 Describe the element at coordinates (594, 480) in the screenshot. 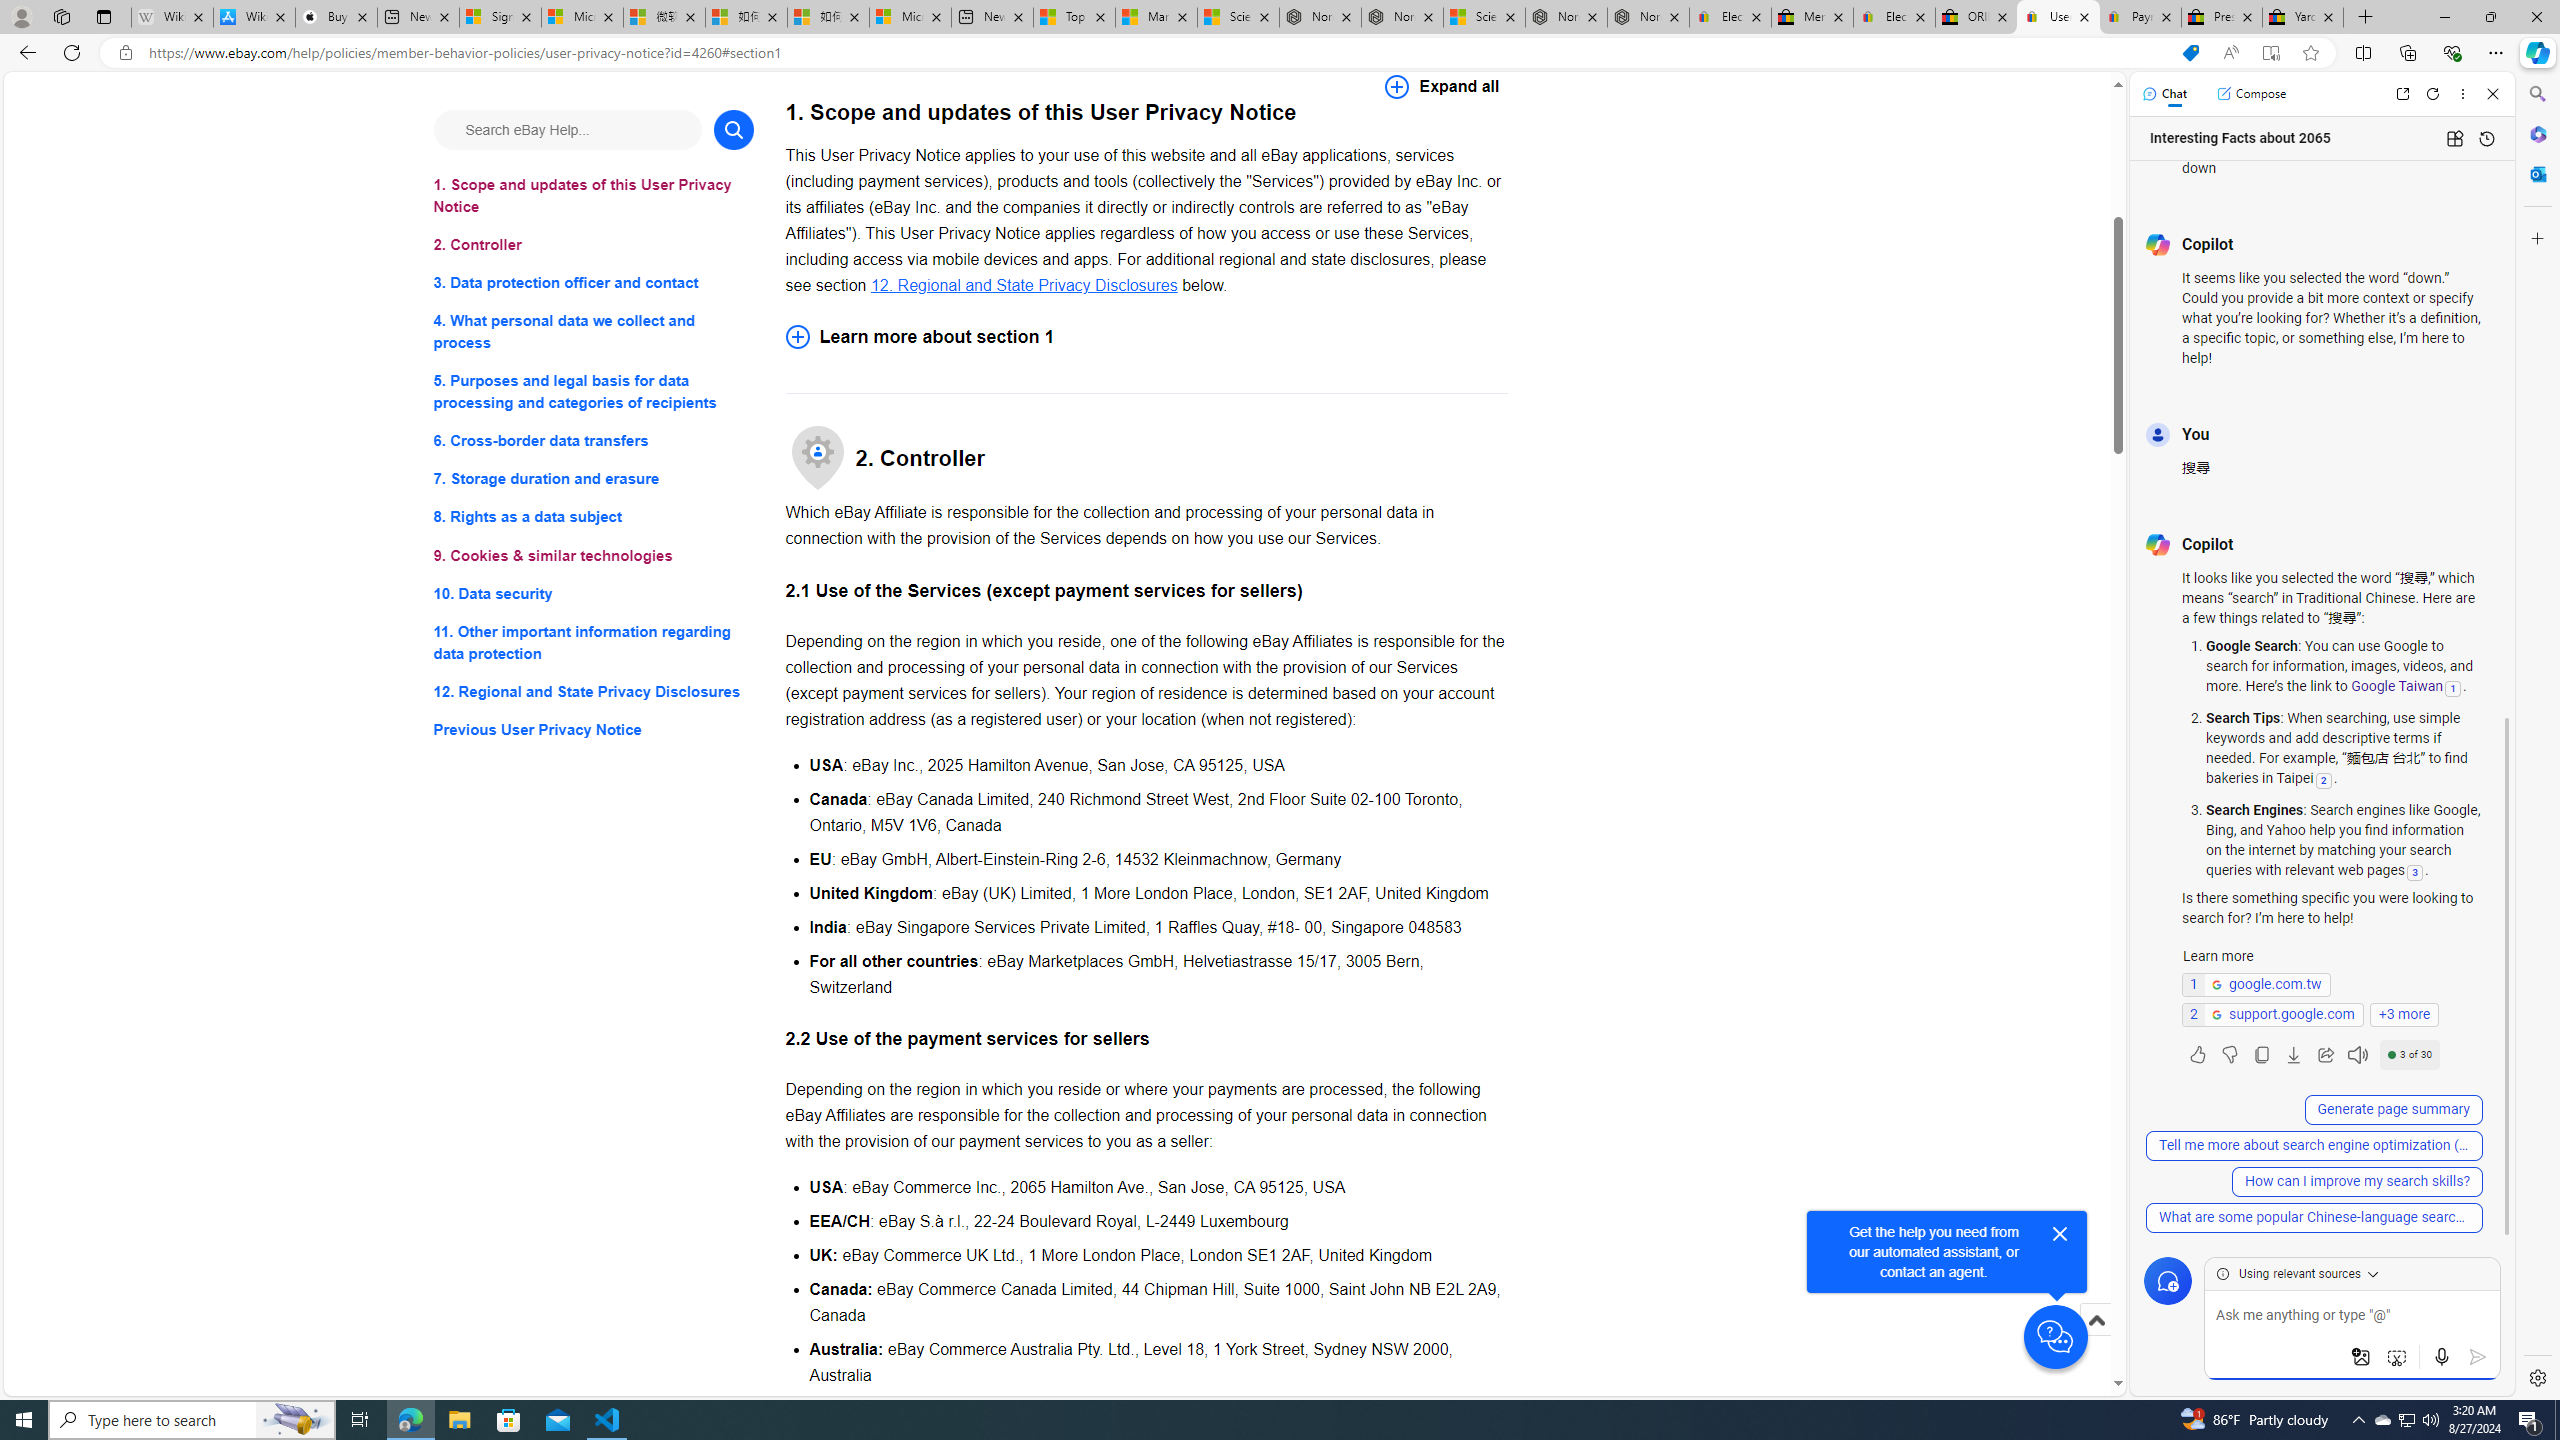

I see `7. Storage duration and erasure` at that location.